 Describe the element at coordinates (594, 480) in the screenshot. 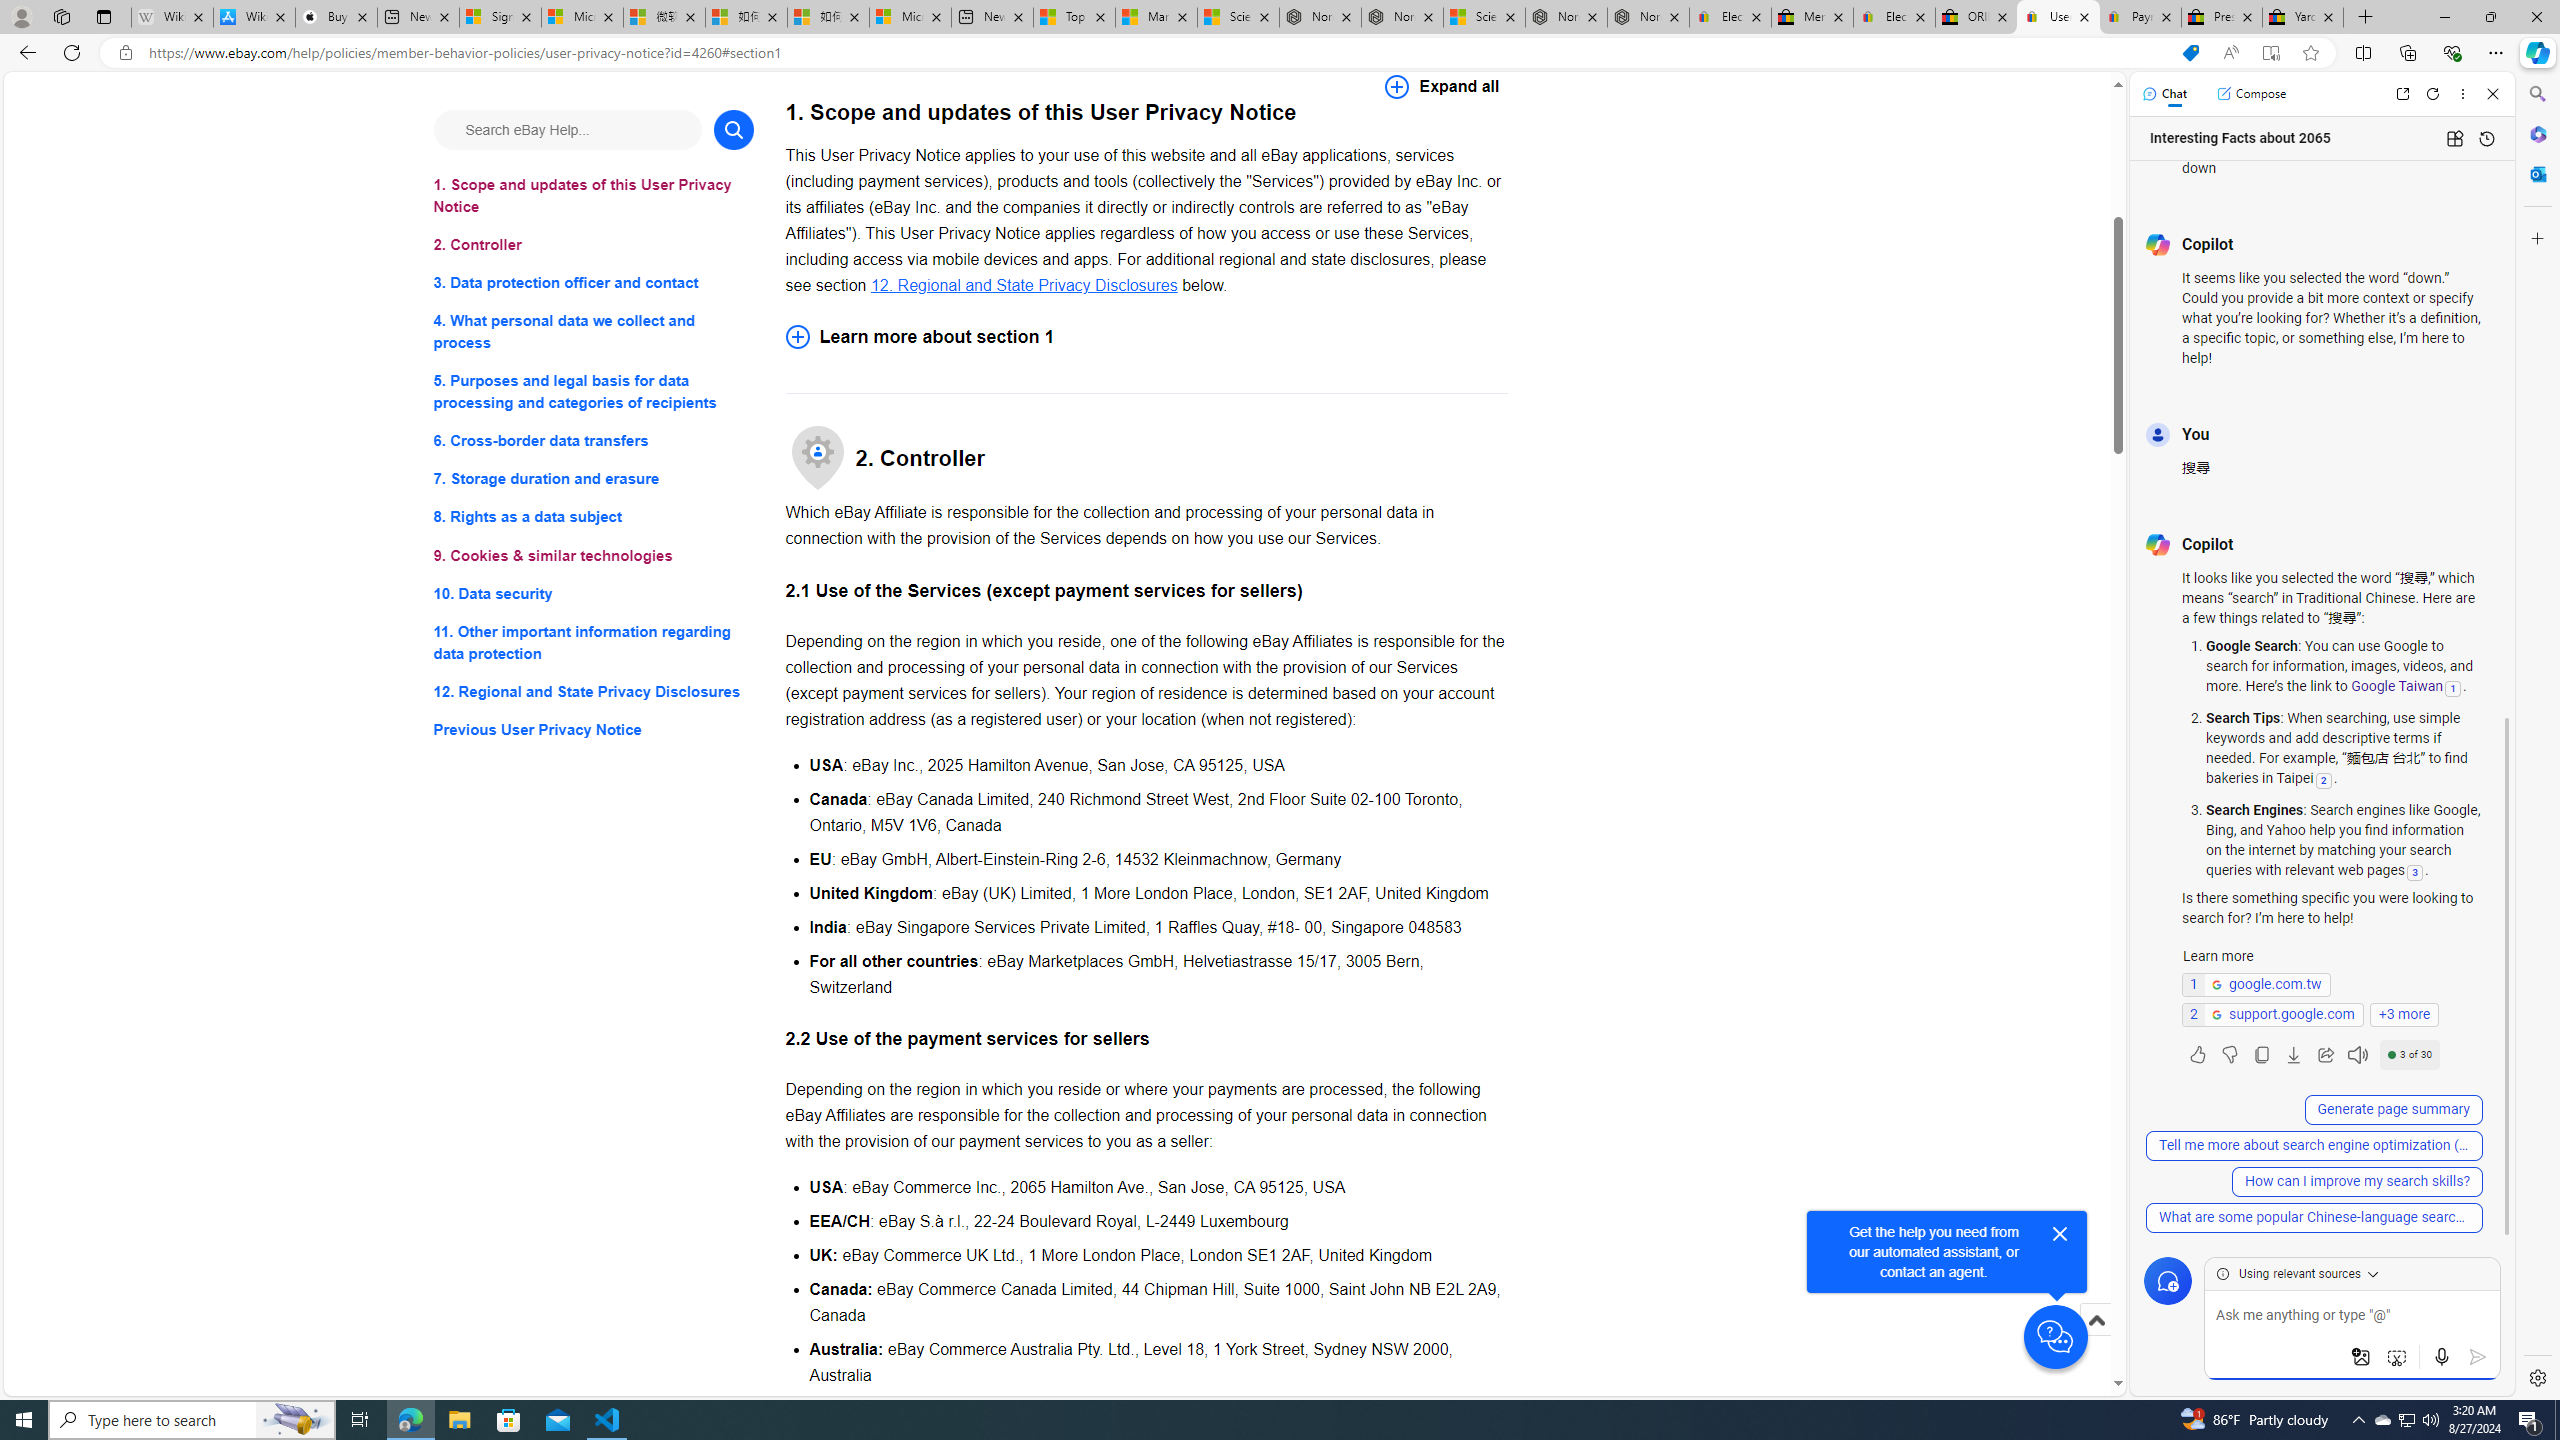

I see `7. Storage duration and erasure` at that location.